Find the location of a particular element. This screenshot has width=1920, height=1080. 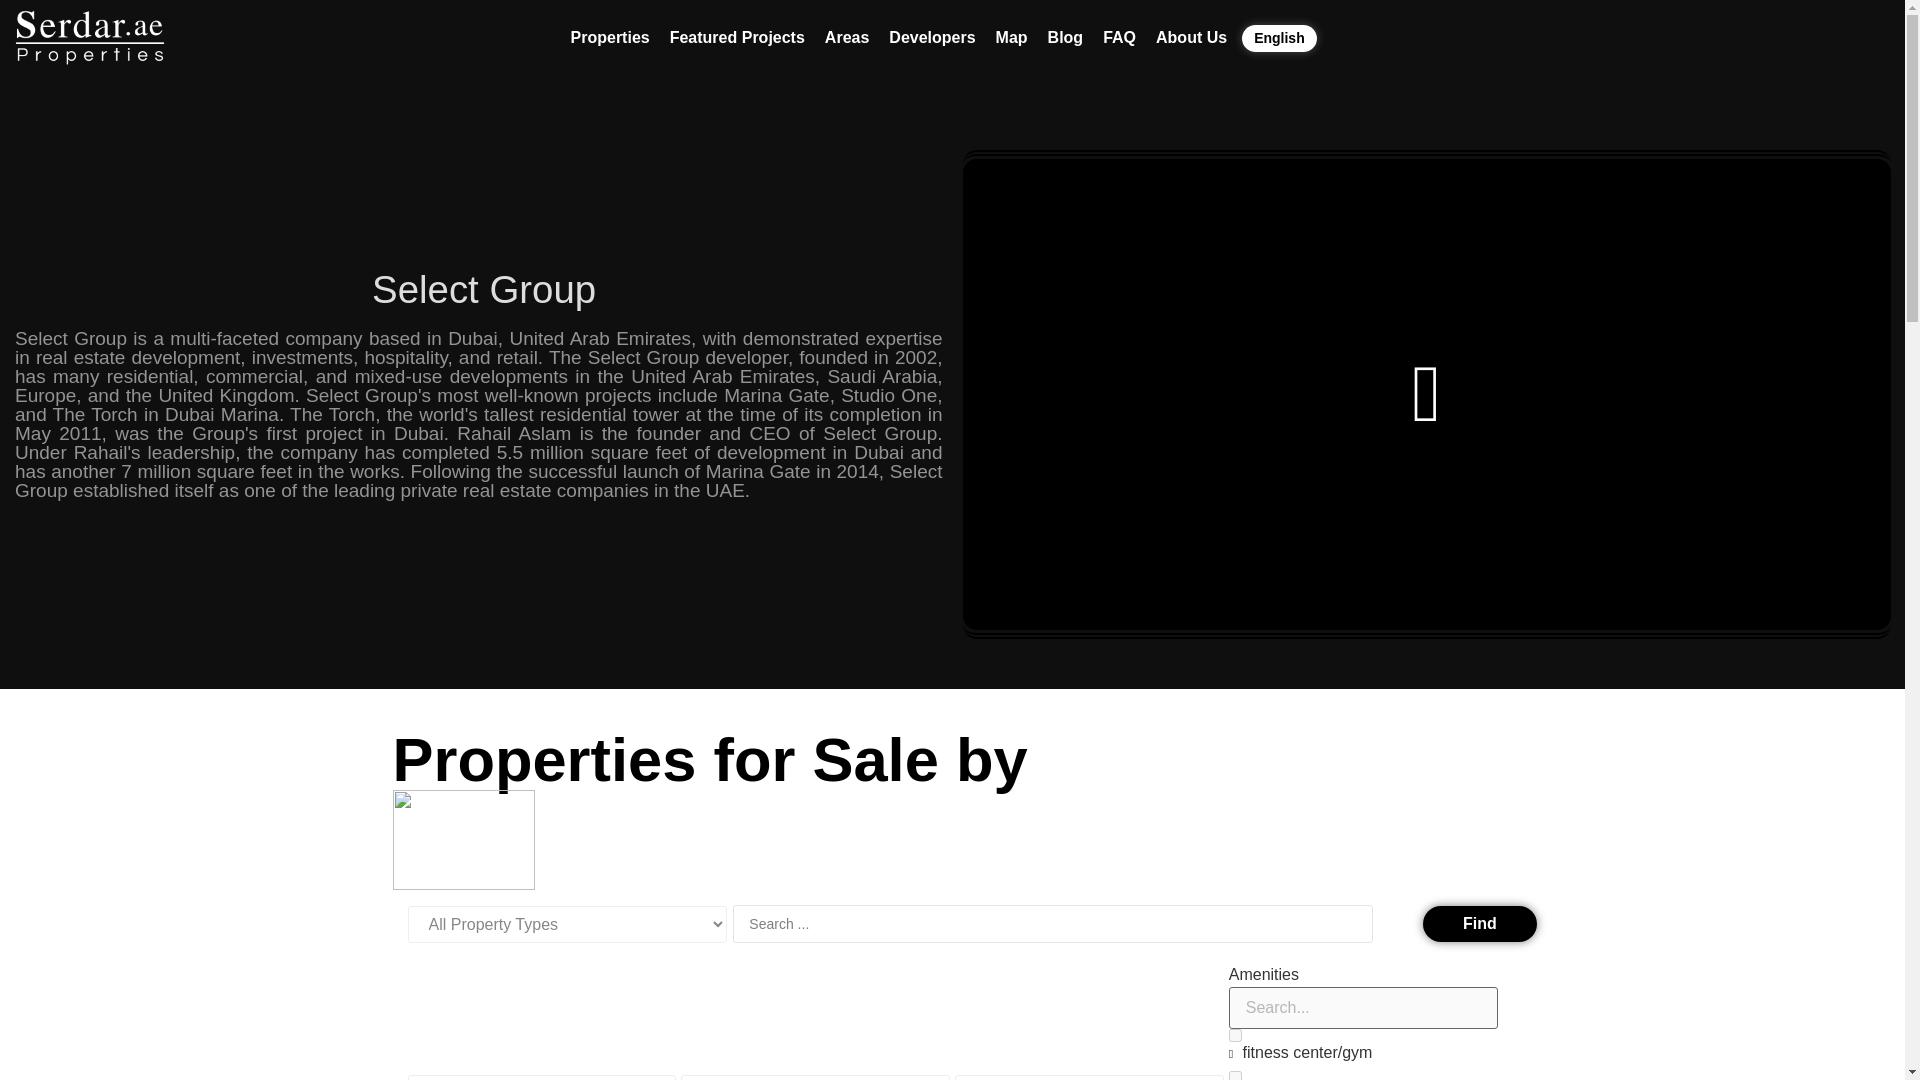

Featured Projects is located at coordinates (737, 37).